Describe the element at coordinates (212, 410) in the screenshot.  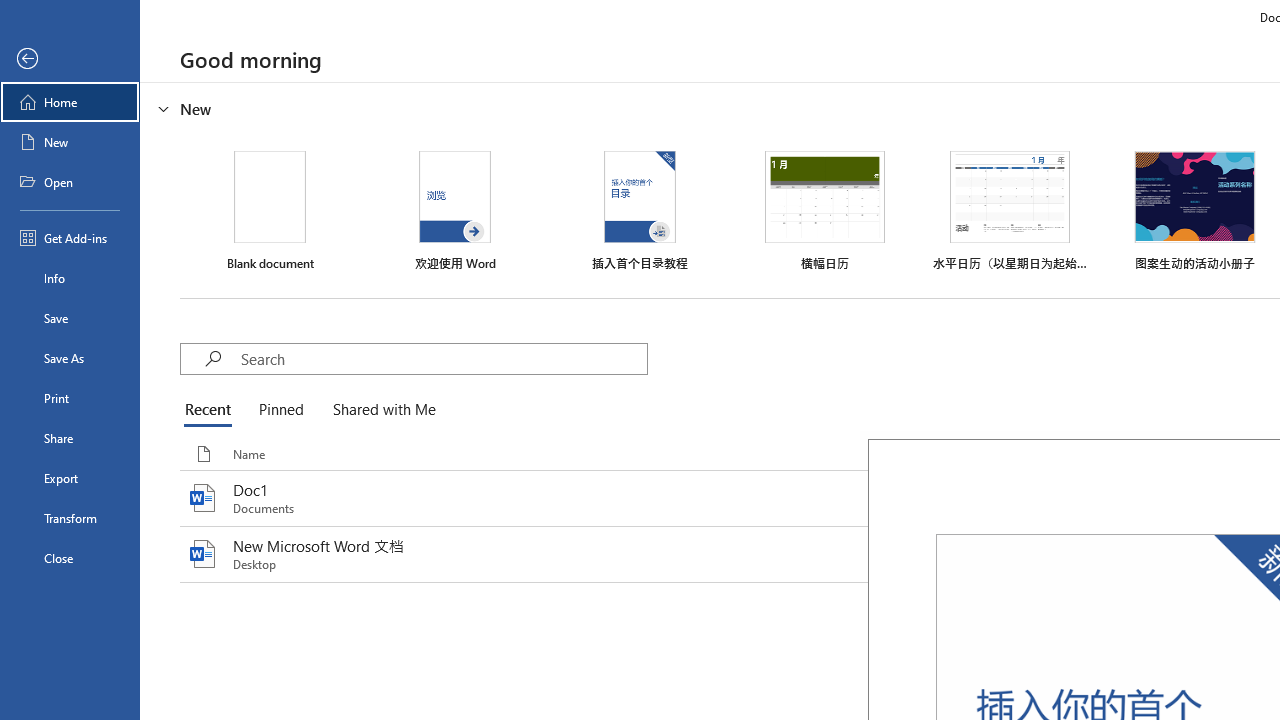
I see `Recent` at that location.